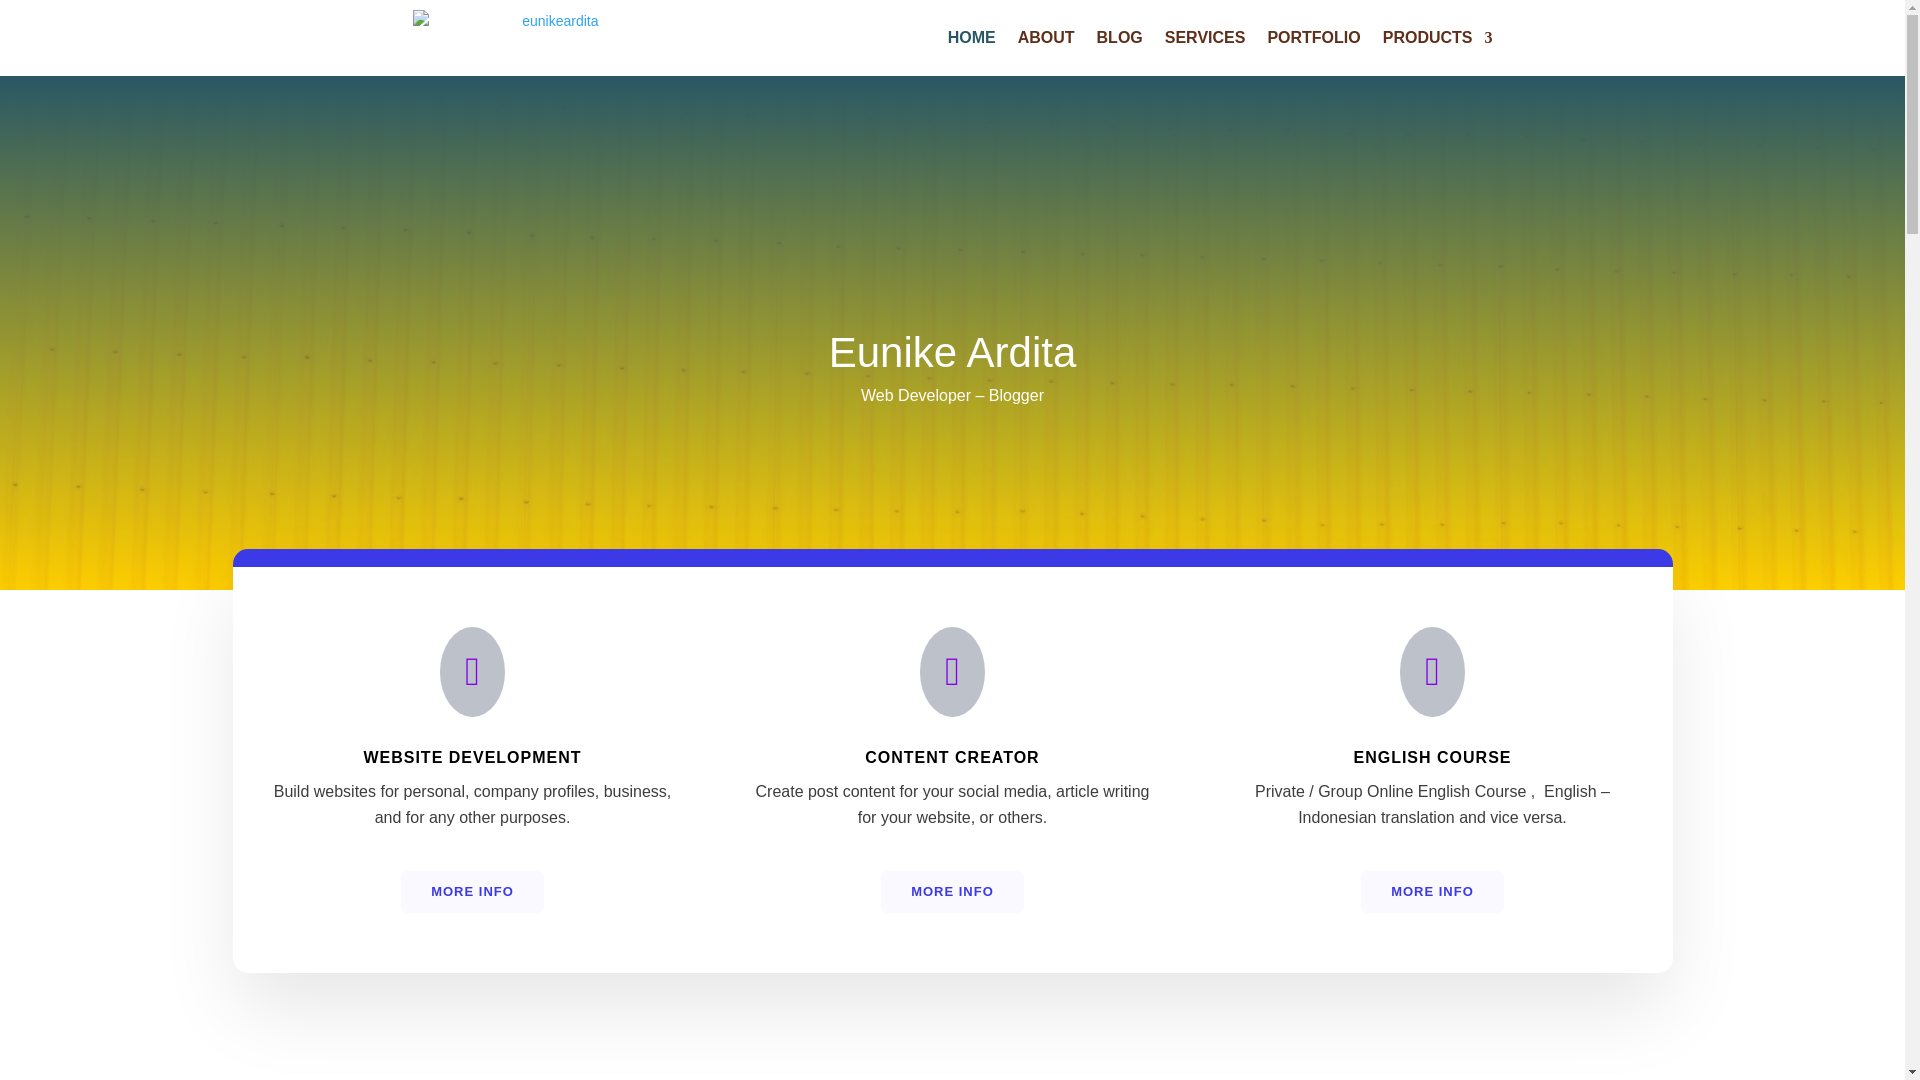  I want to click on MORE INFO, so click(472, 891).